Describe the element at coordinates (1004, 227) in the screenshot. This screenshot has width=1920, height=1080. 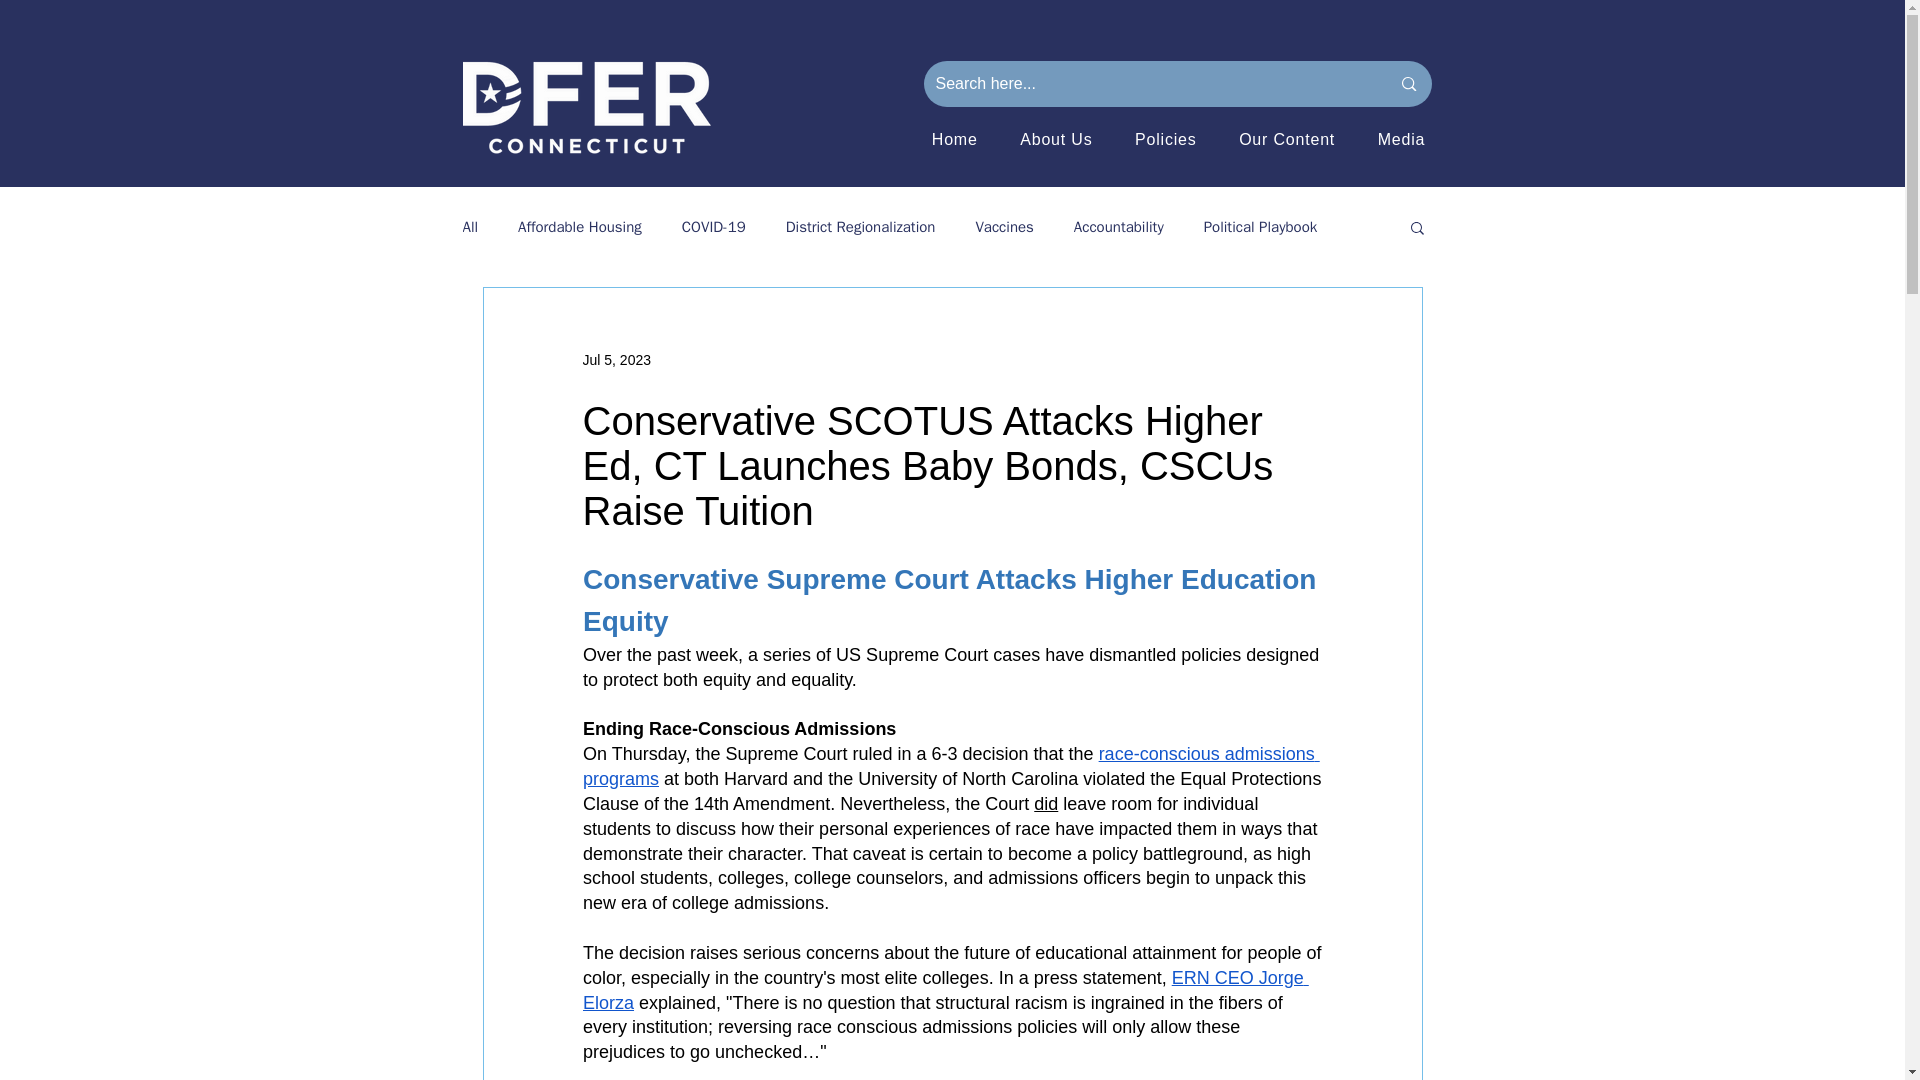
I see `Vaccines` at that location.